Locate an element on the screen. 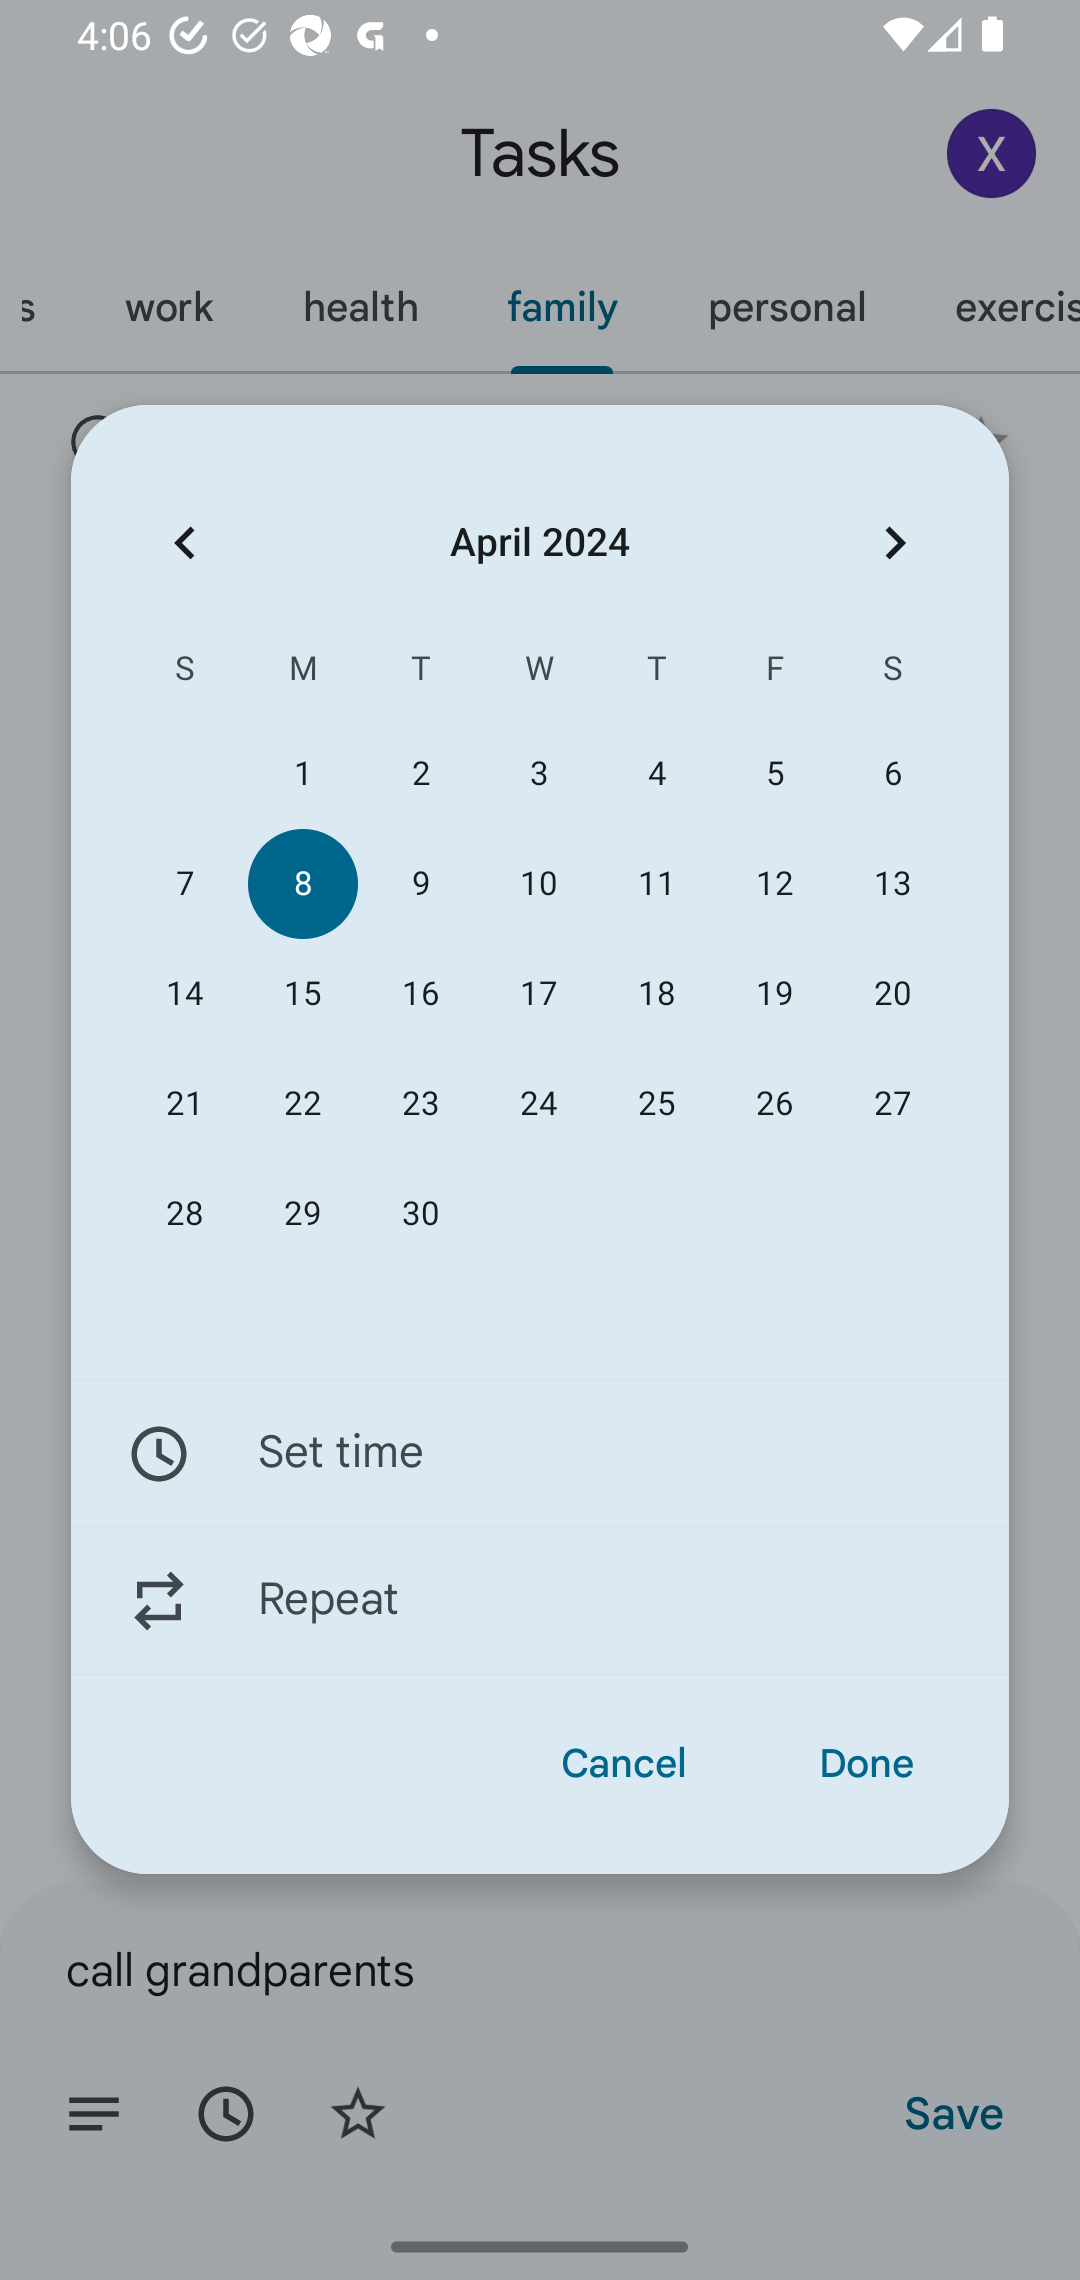  22 22 April 2024 is located at coordinates (302, 1103).